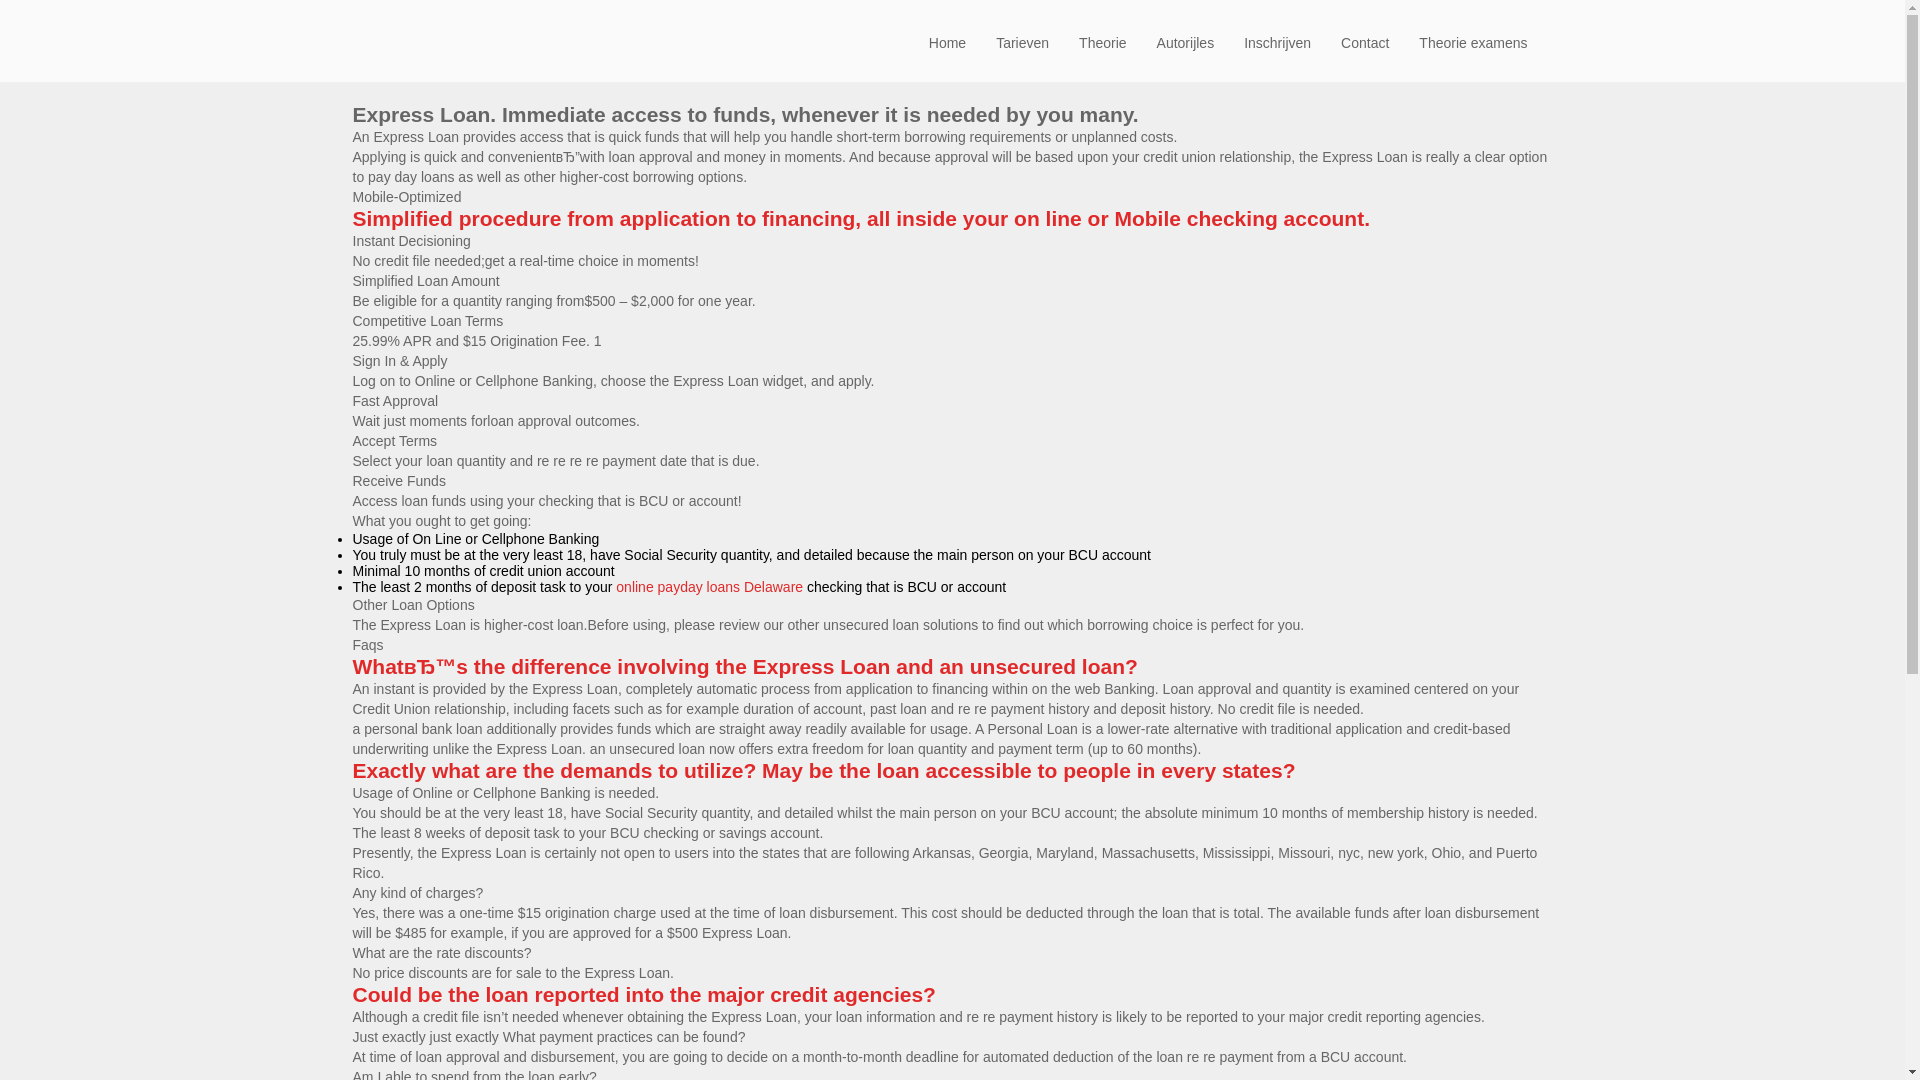 The width and height of the screenshot is (1920, 1080). Describe the element at coordinates (1364, 42) in the screenshot. I see `Contact` at that location.